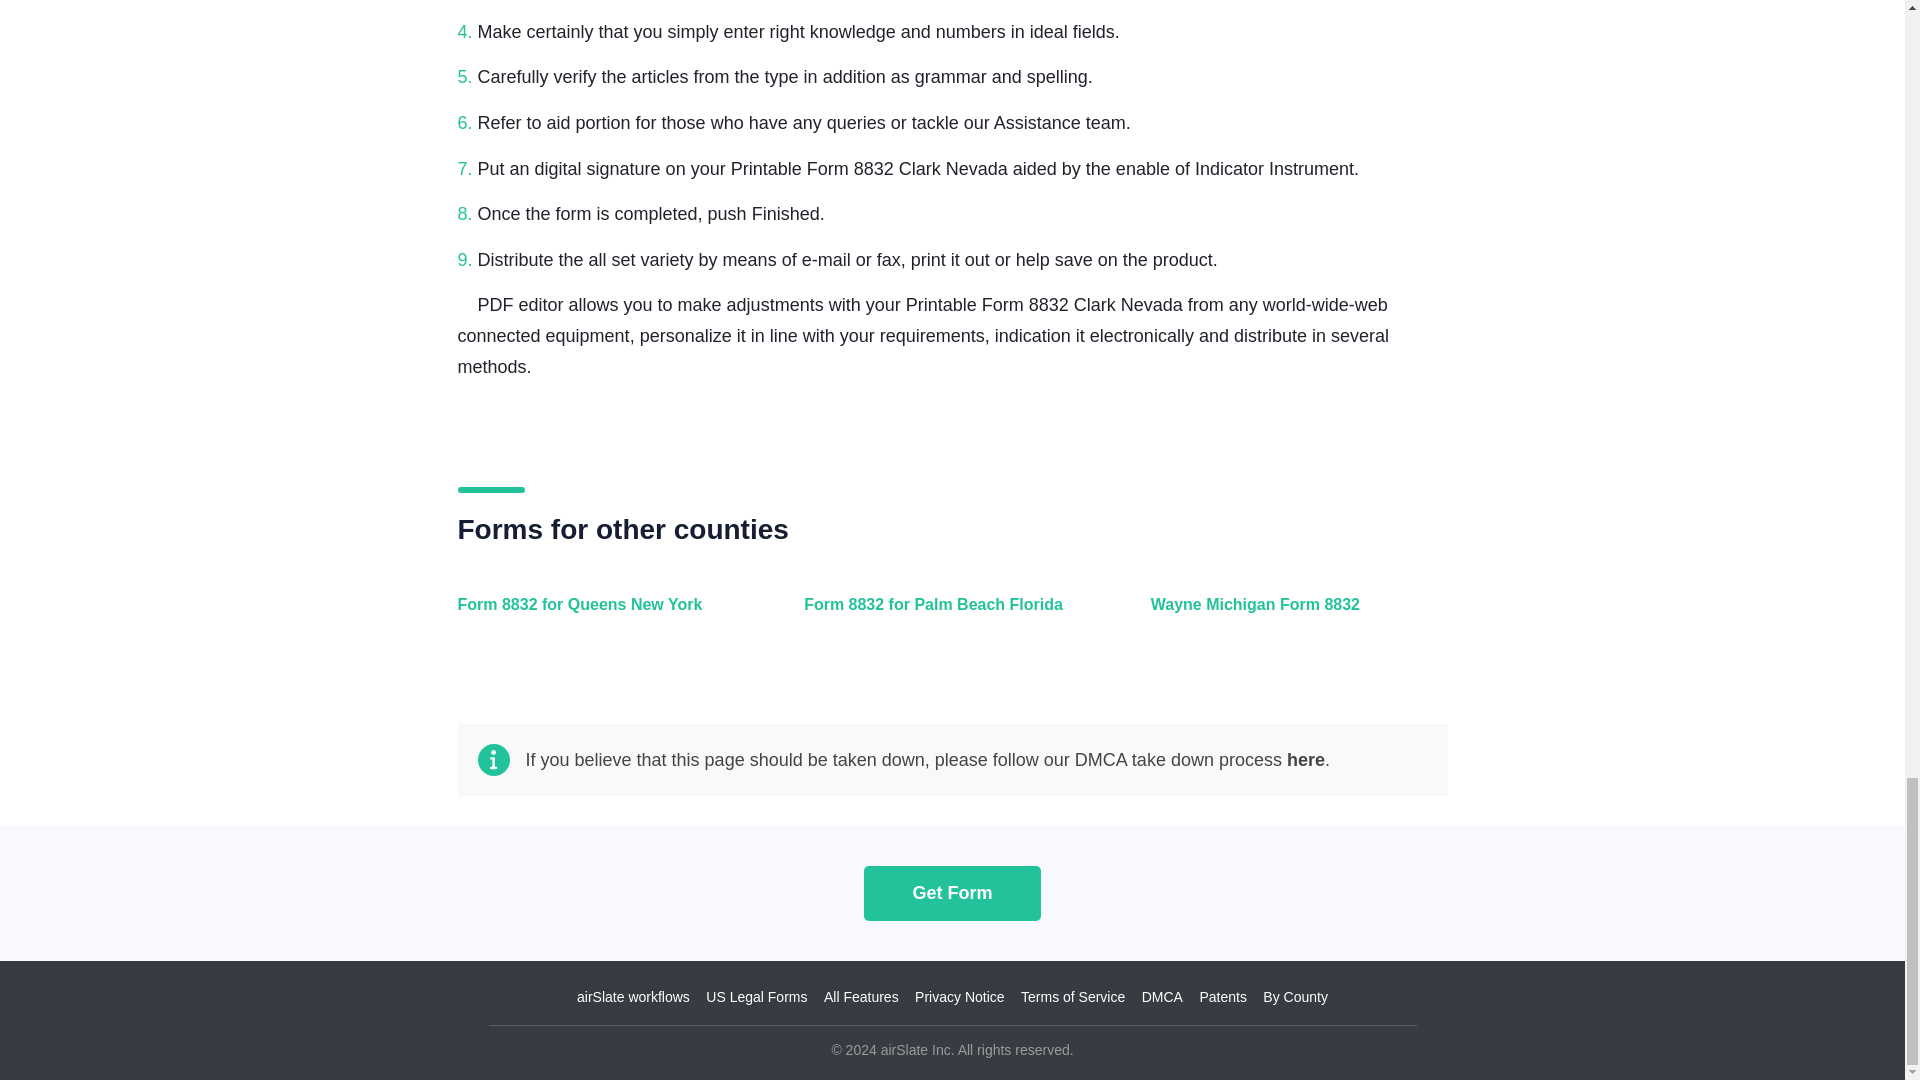 Image resolution: width=1920 pixels, height=1080 pixels. I want to click on here, so click(1305, 760).